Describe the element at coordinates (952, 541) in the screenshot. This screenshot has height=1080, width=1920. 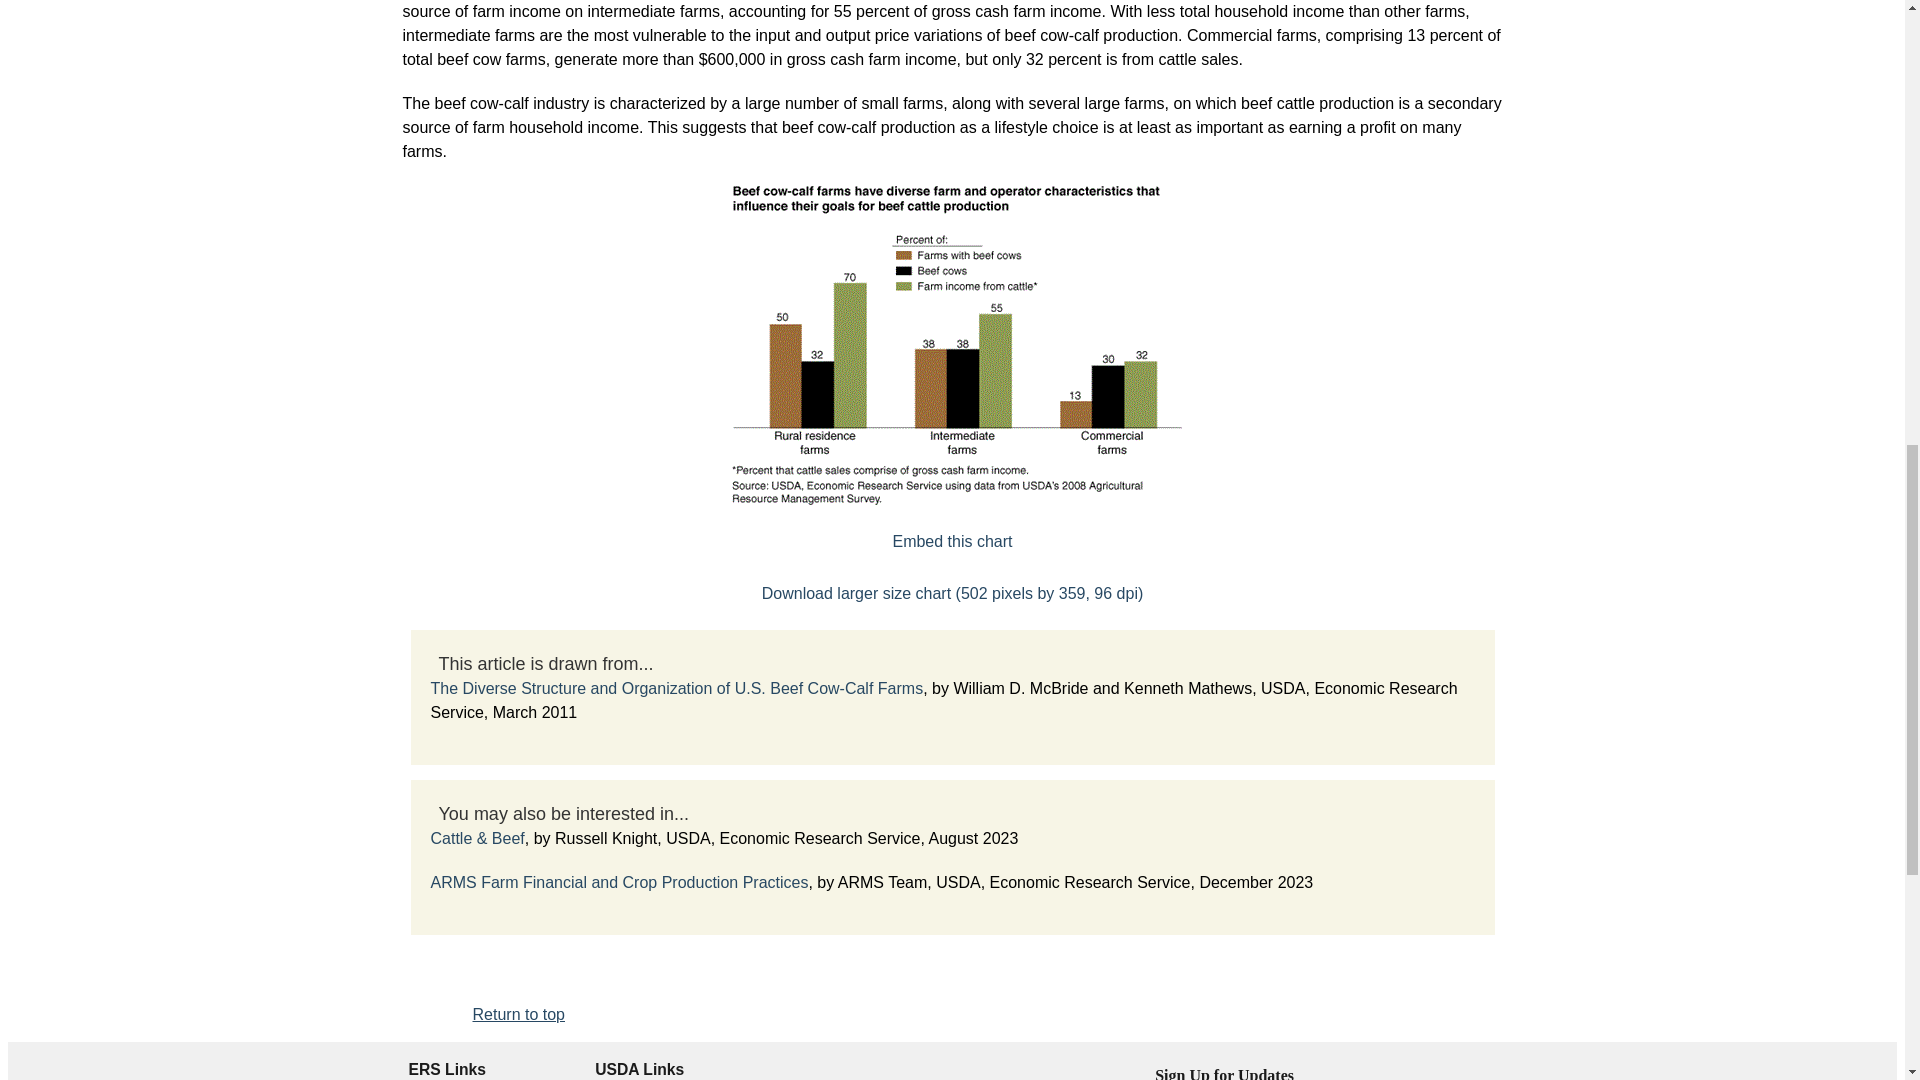
I see `Embed this chart` at that location.